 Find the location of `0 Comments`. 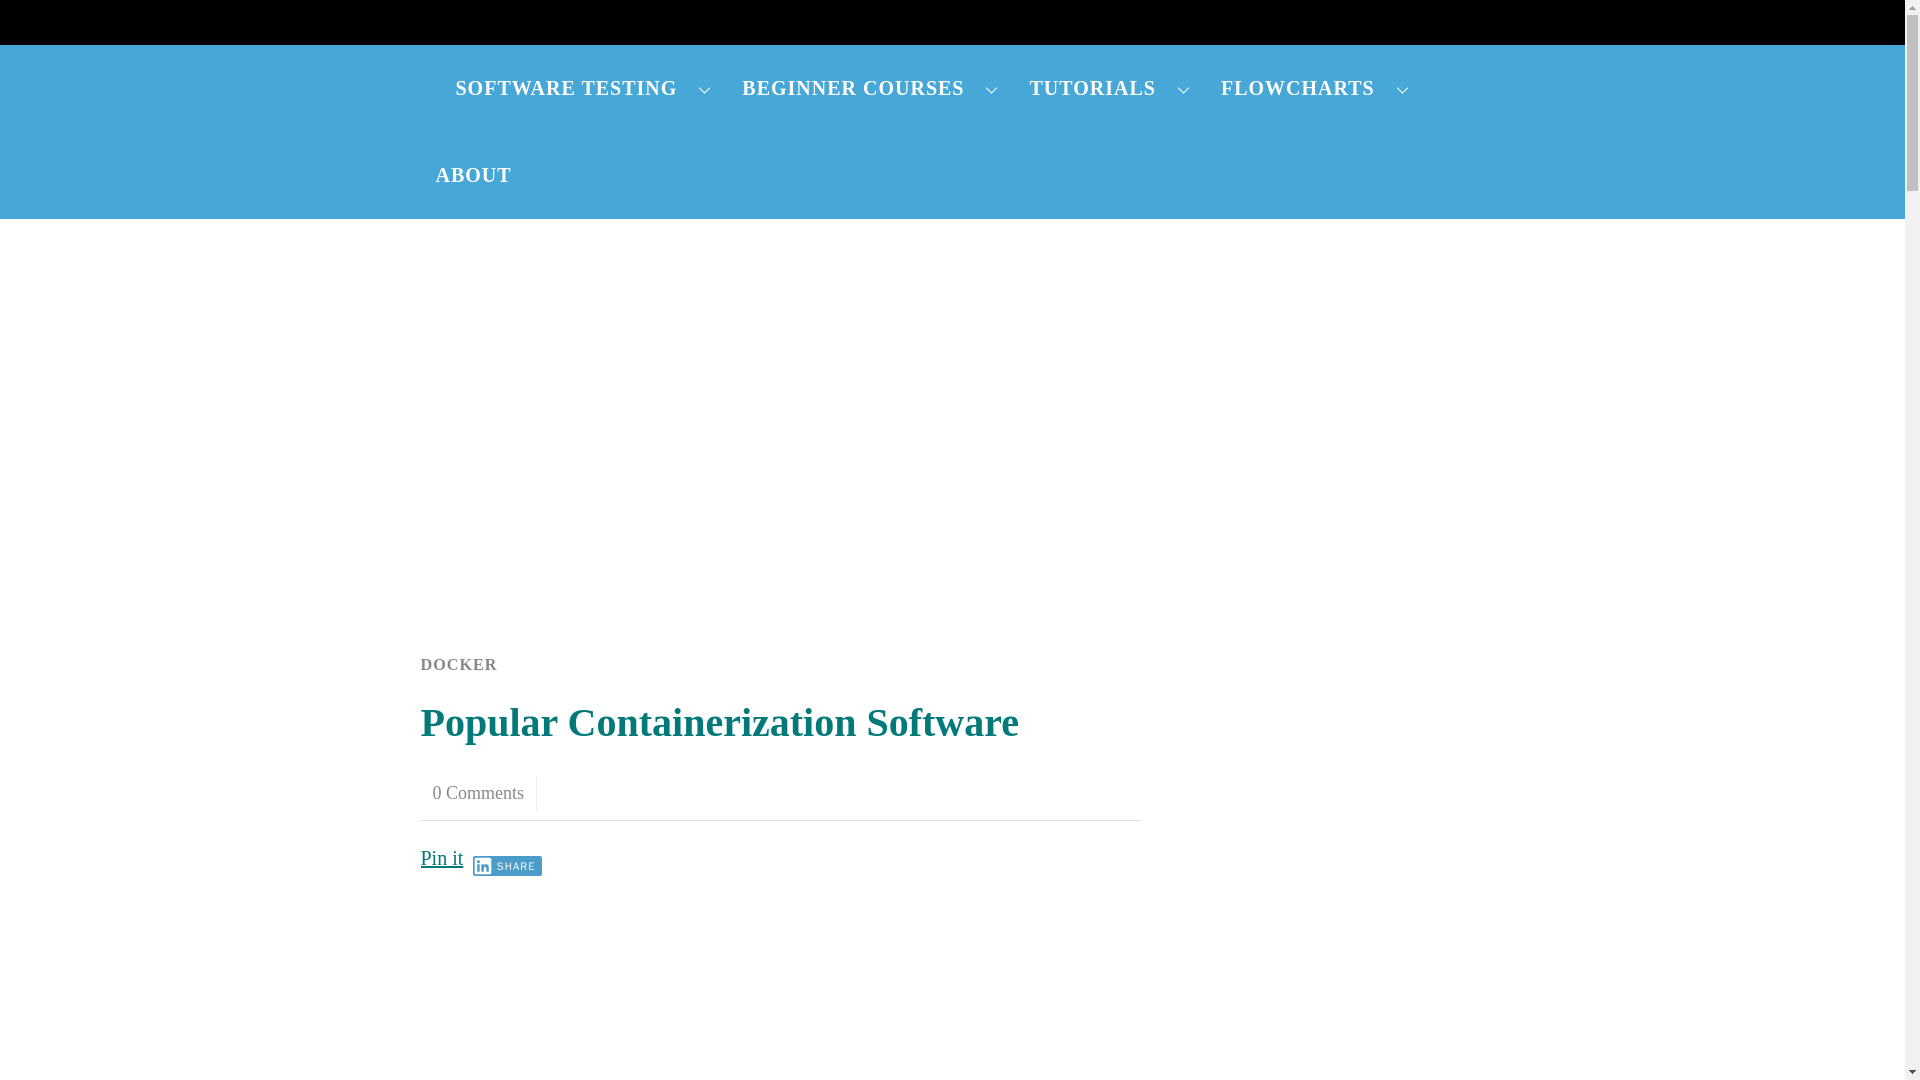

0 Comments is located at coordinates (478, 793).